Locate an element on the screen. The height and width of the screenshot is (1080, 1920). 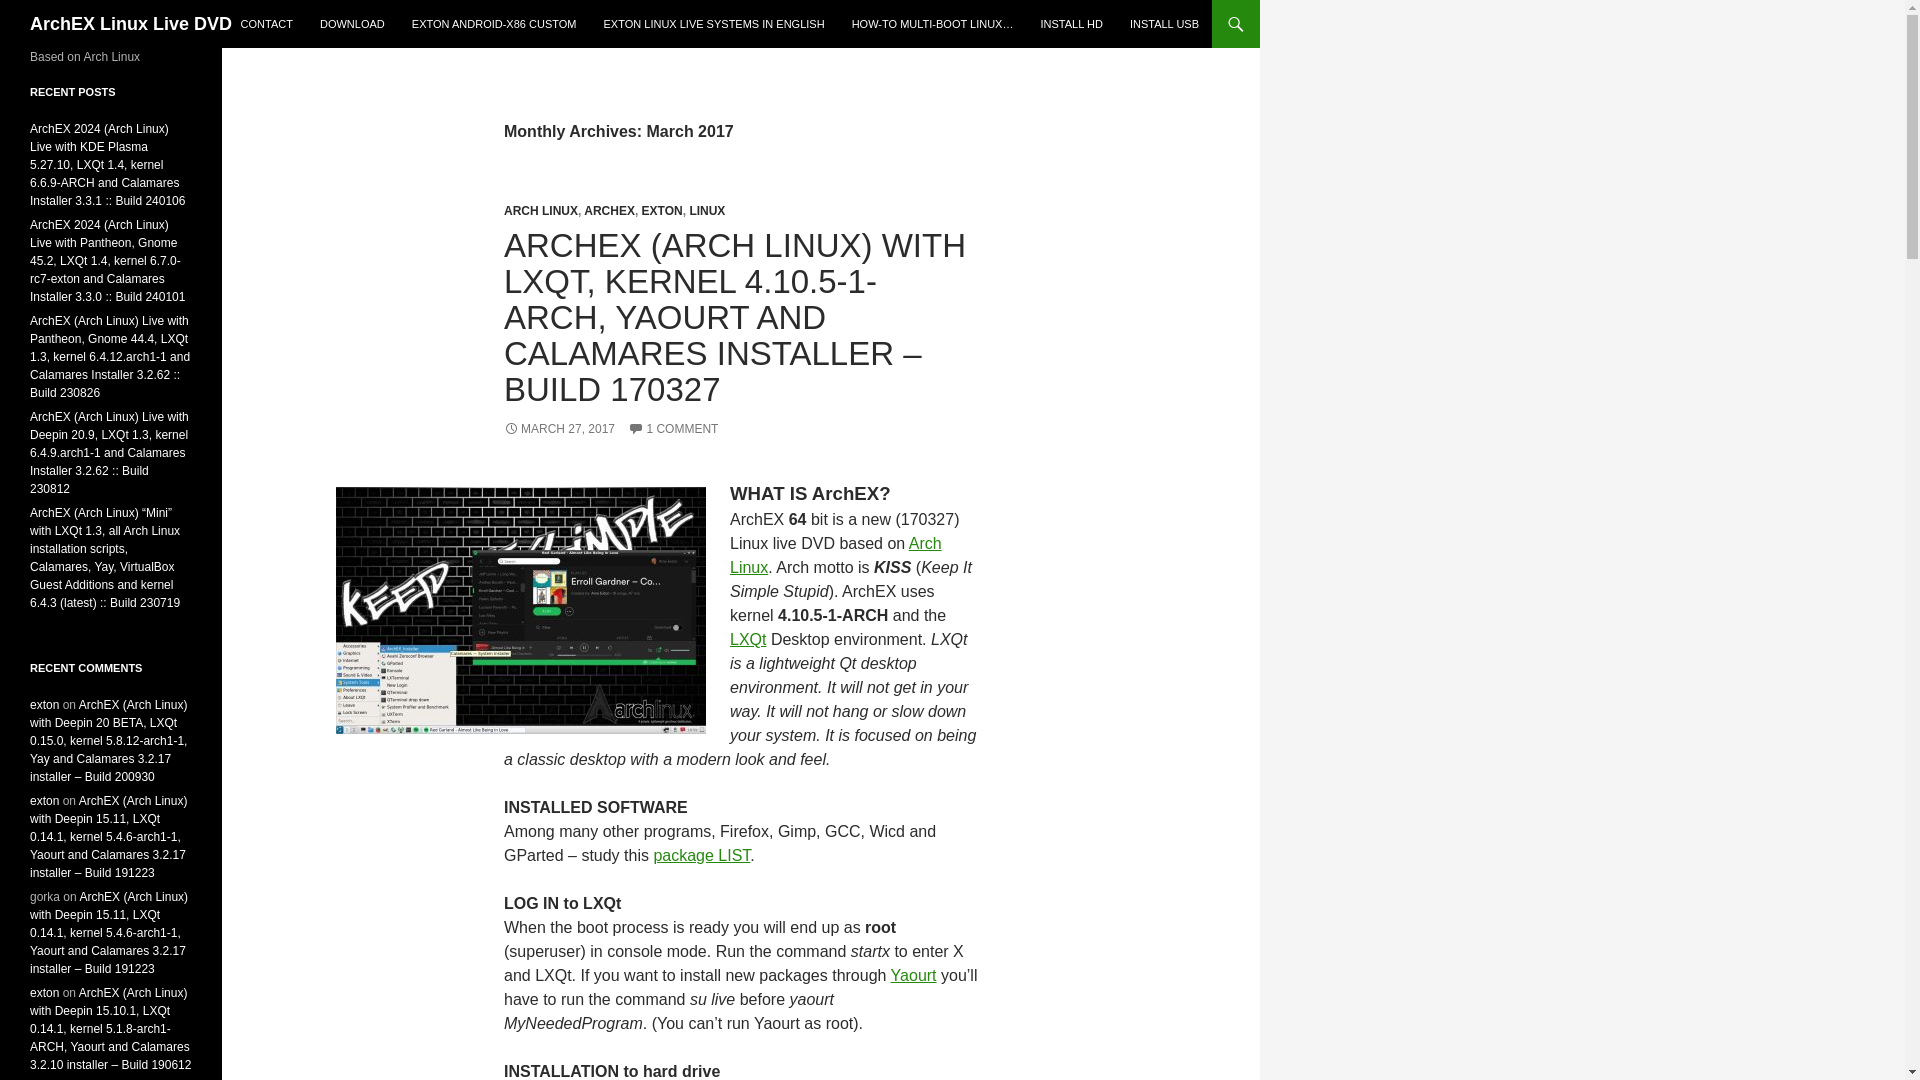
ARCHEX is located at coordinates (609, 211).